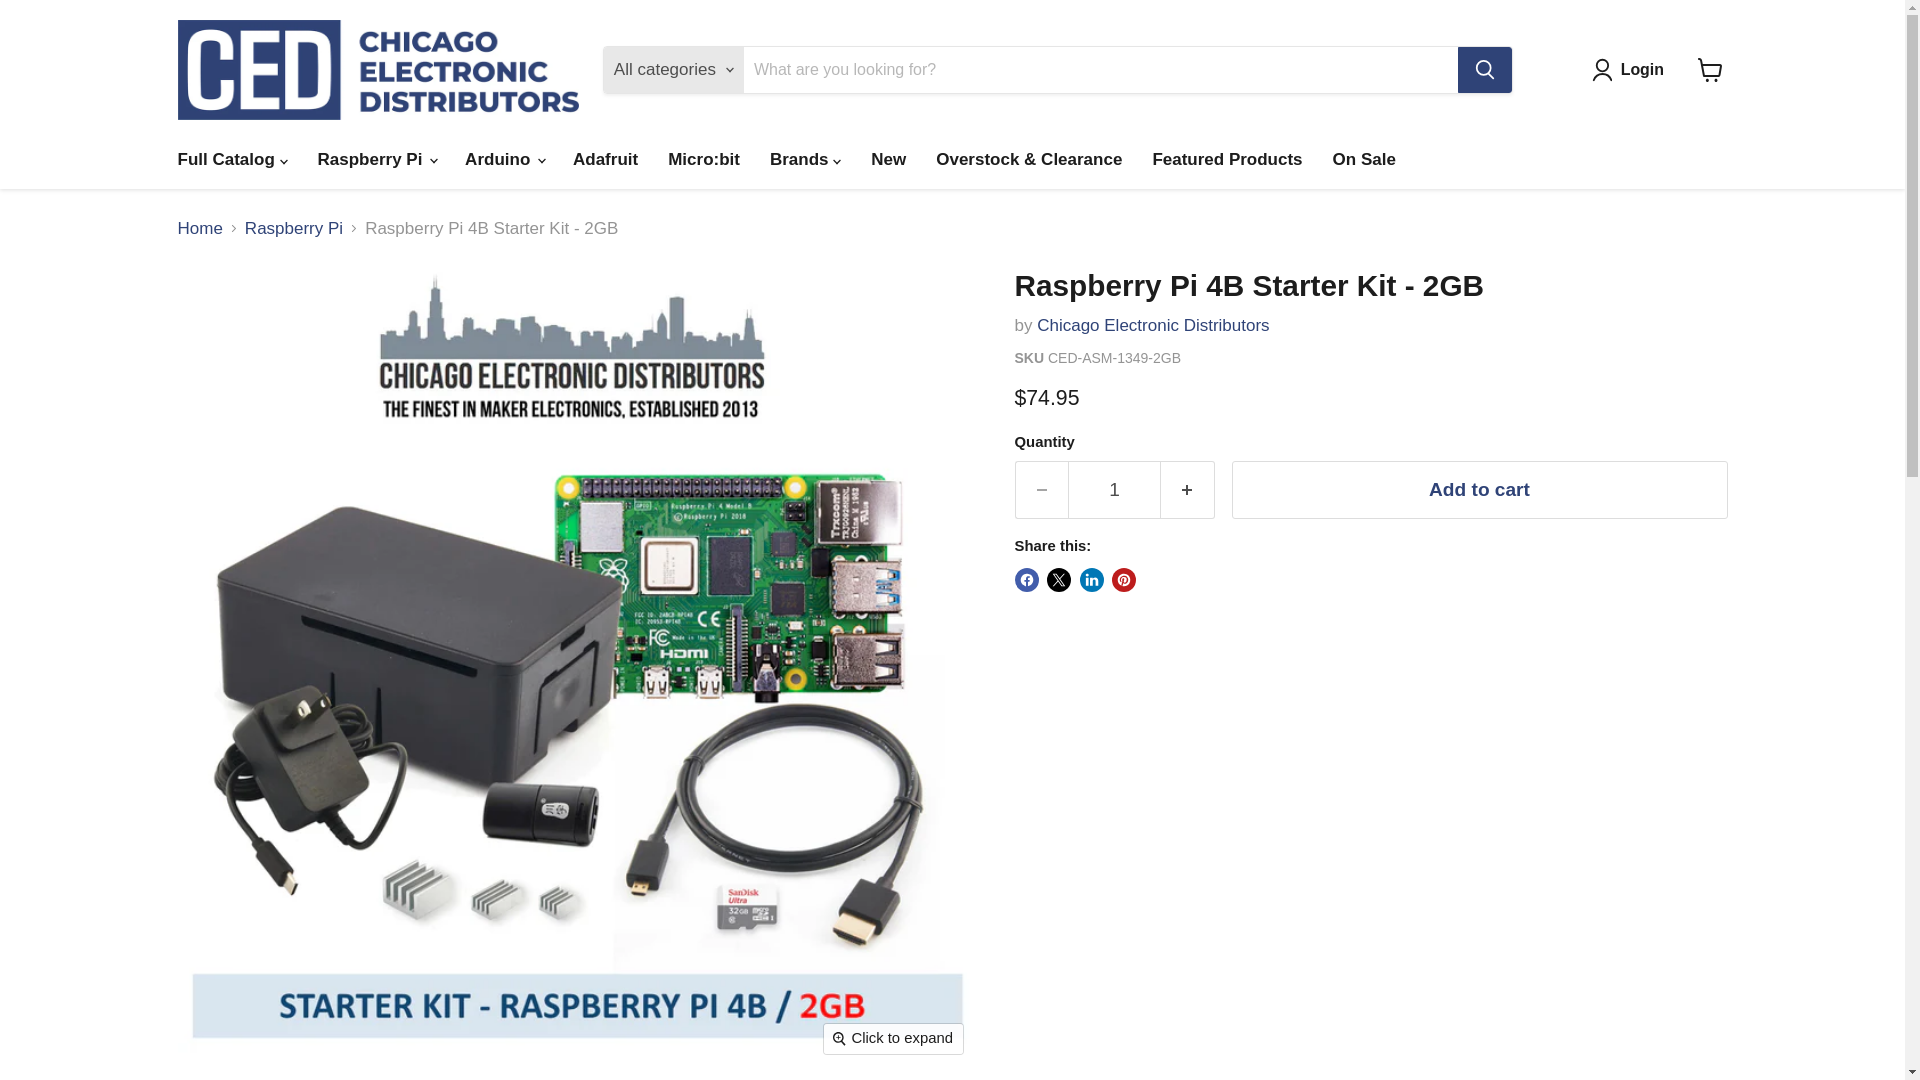 The height and width of the screenshot is (1080, 1920). Describe the element at coordinates (1710, 69) in the screenshot. I see `View cart` at that location.